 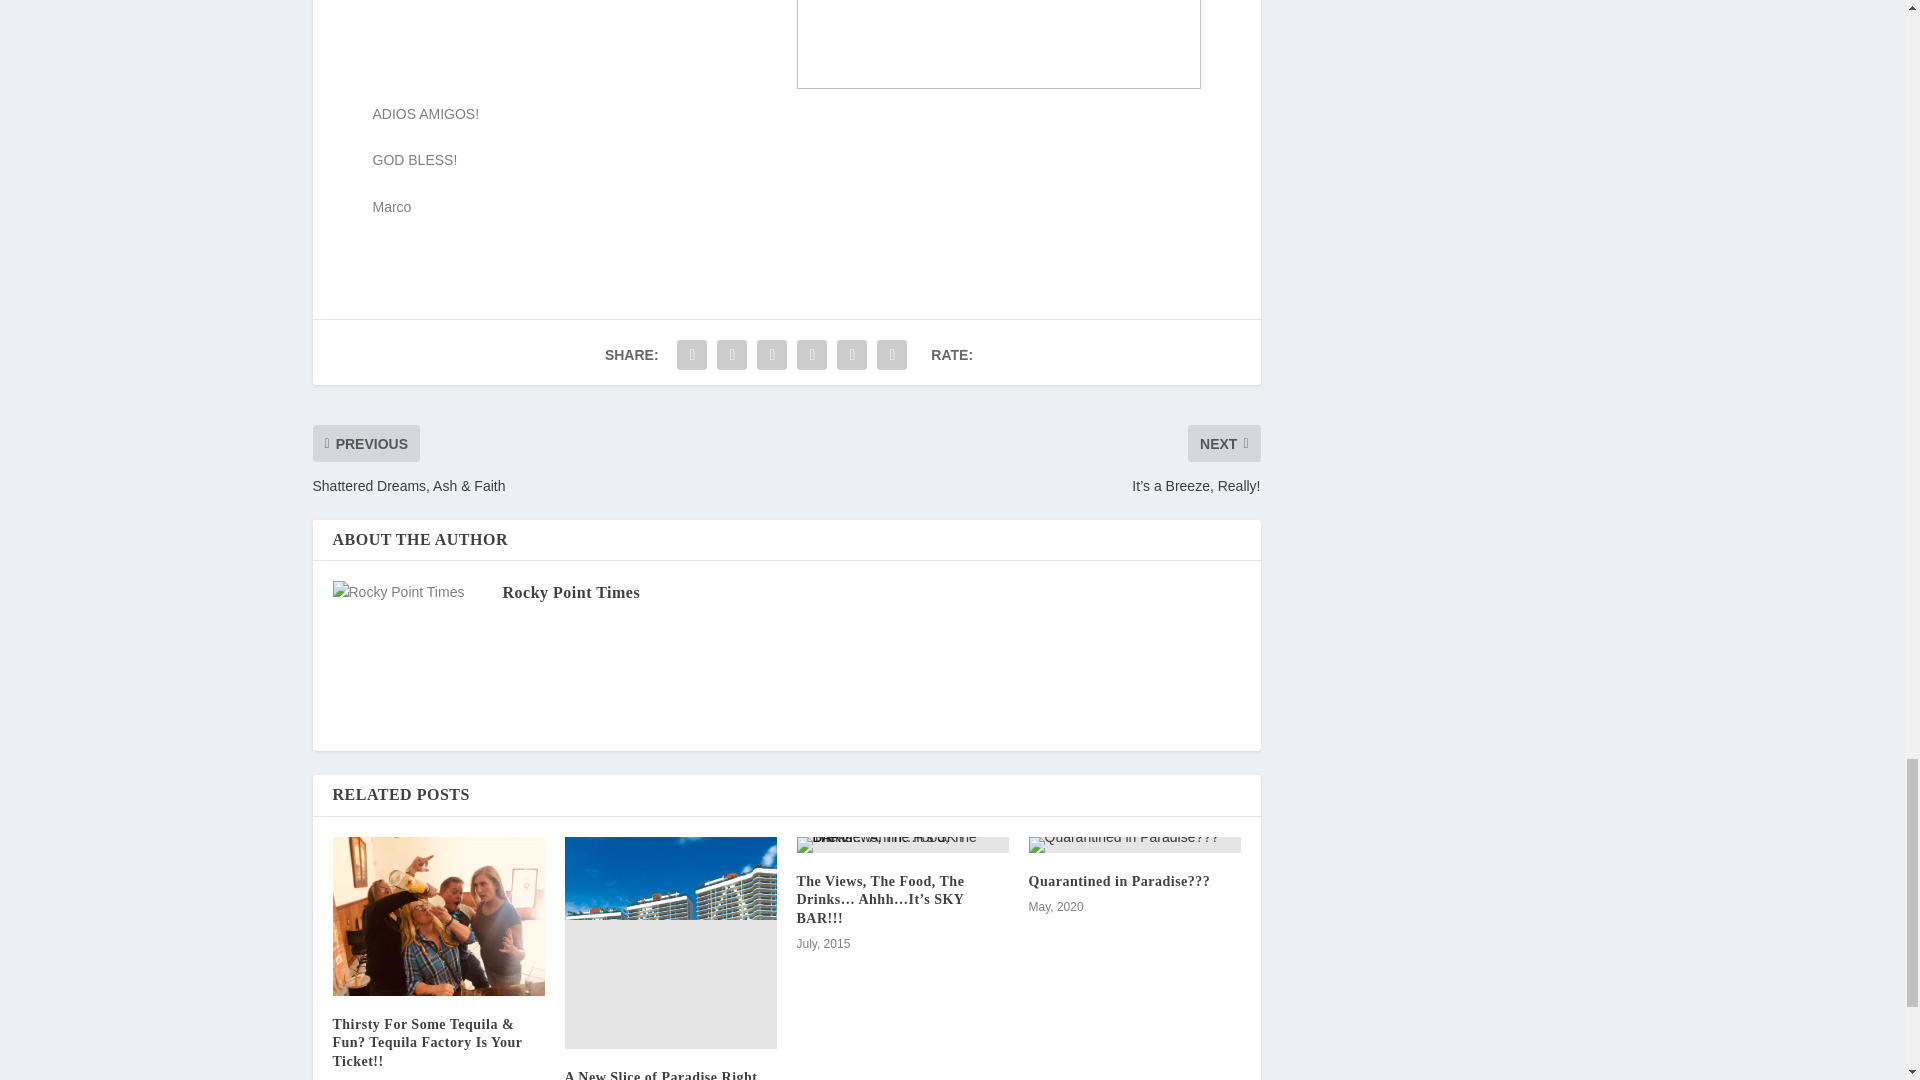 What do you see at coordinates (1118, 880) in the screenshot?
I see `Quarantined in Paradise???` at bounding box center [1118, 880].